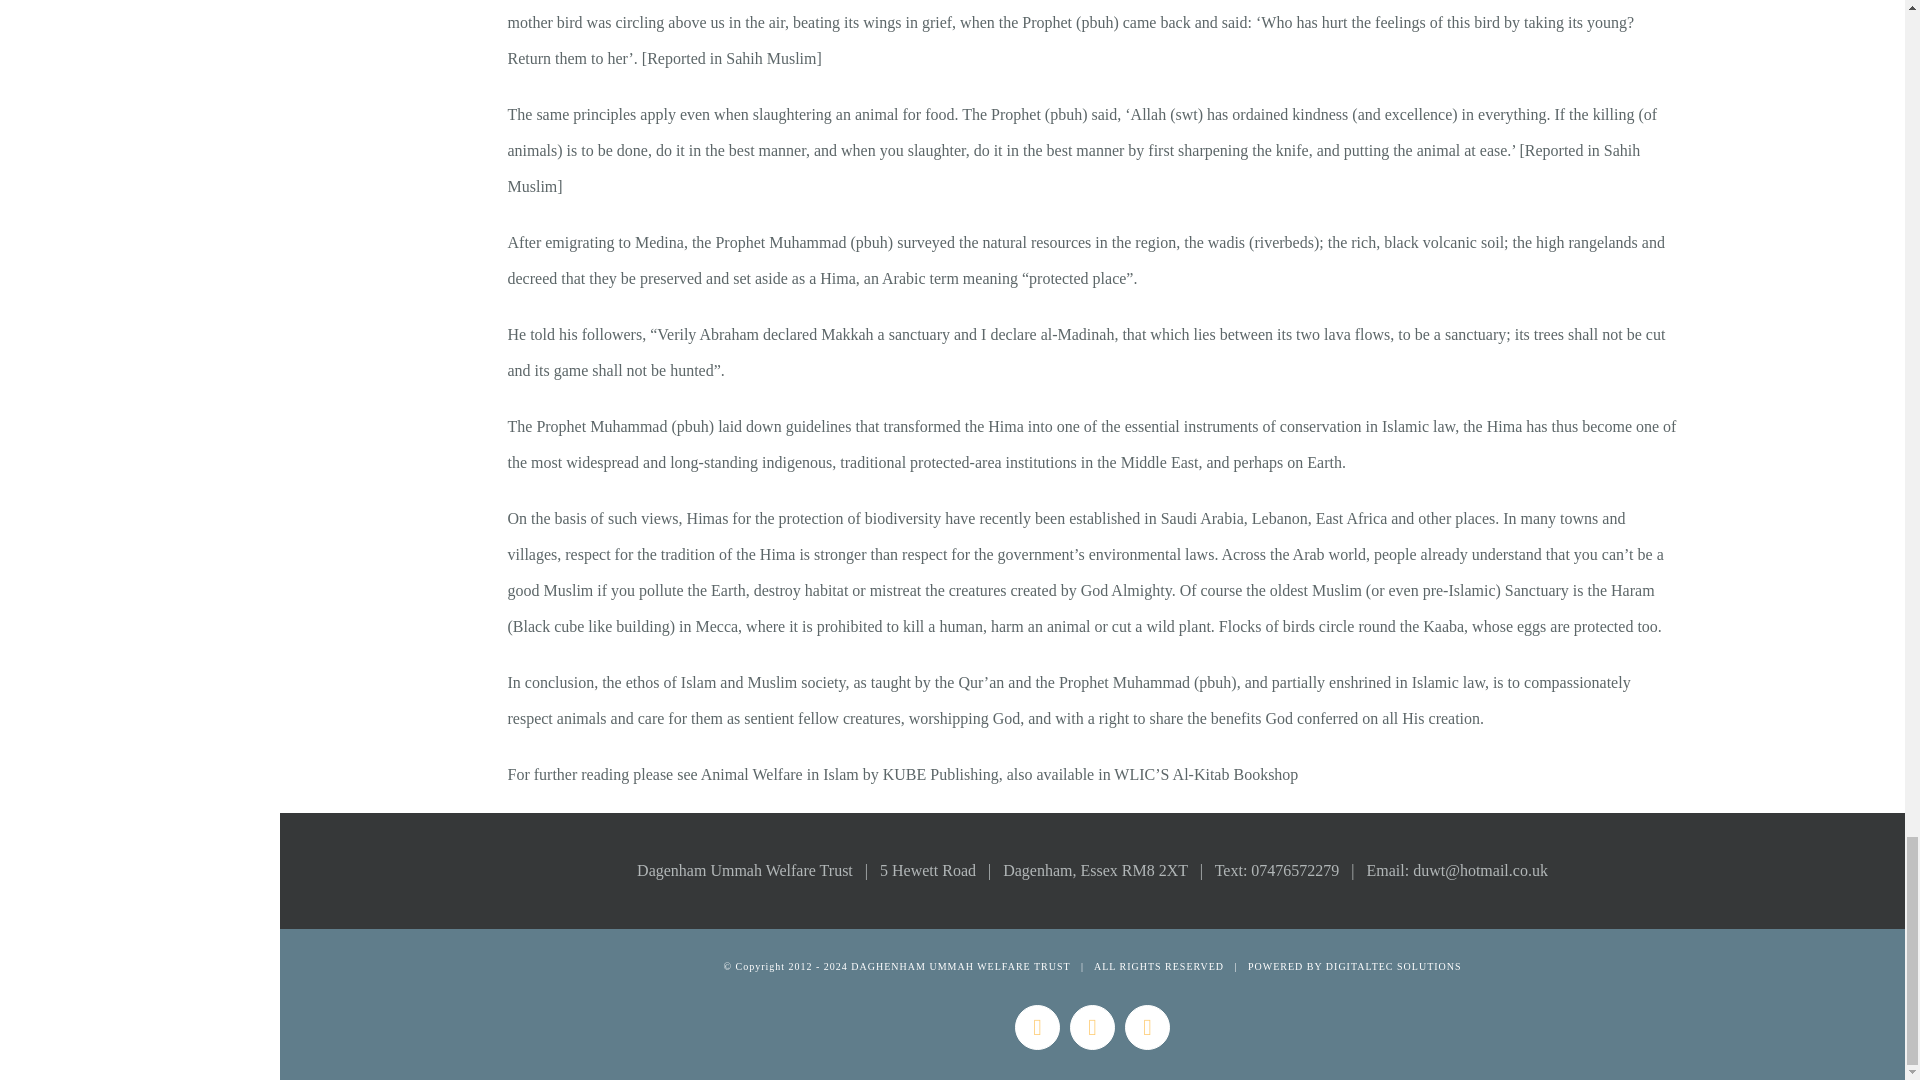 This screenshot has width=1920, height=1080. I want to click on Instagram, so click(1092, 1027).